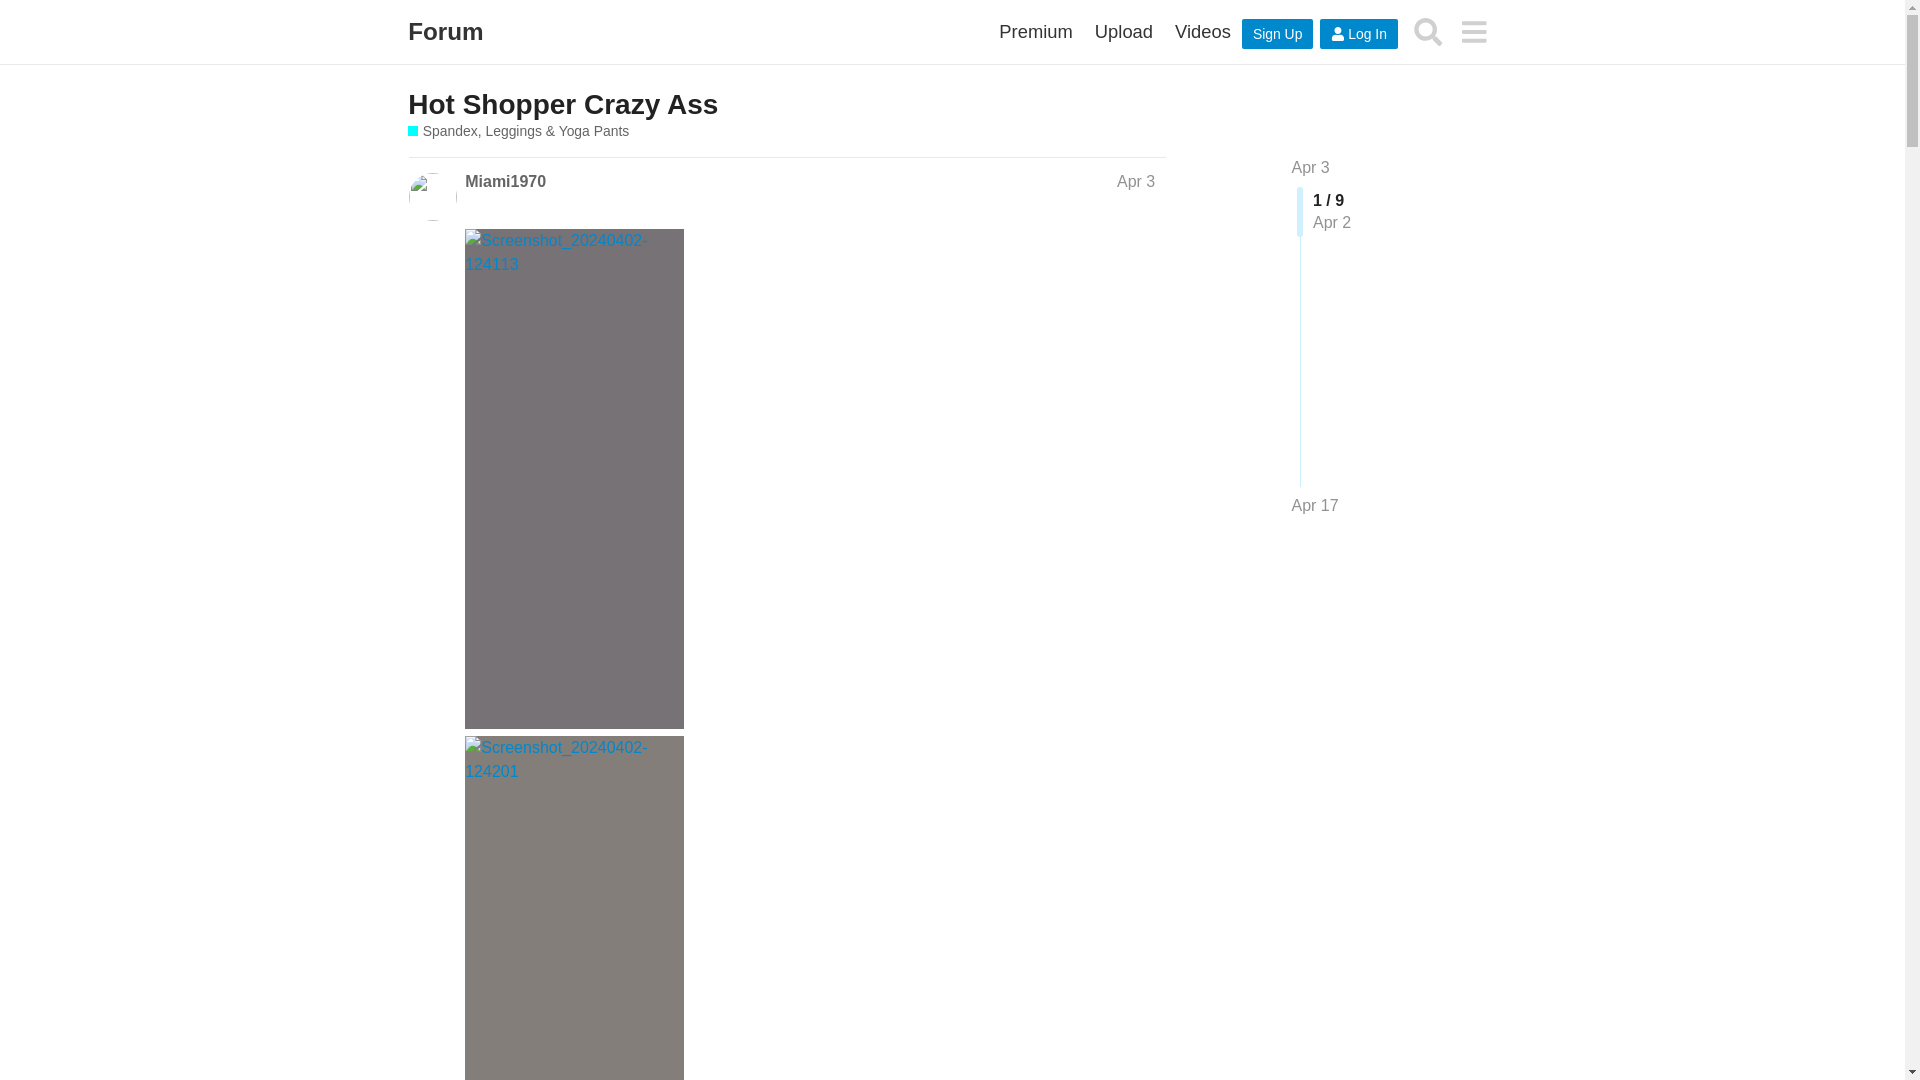 This screenshot has width=1920, height=1080. I want to click on video section, so click(1202, 32).